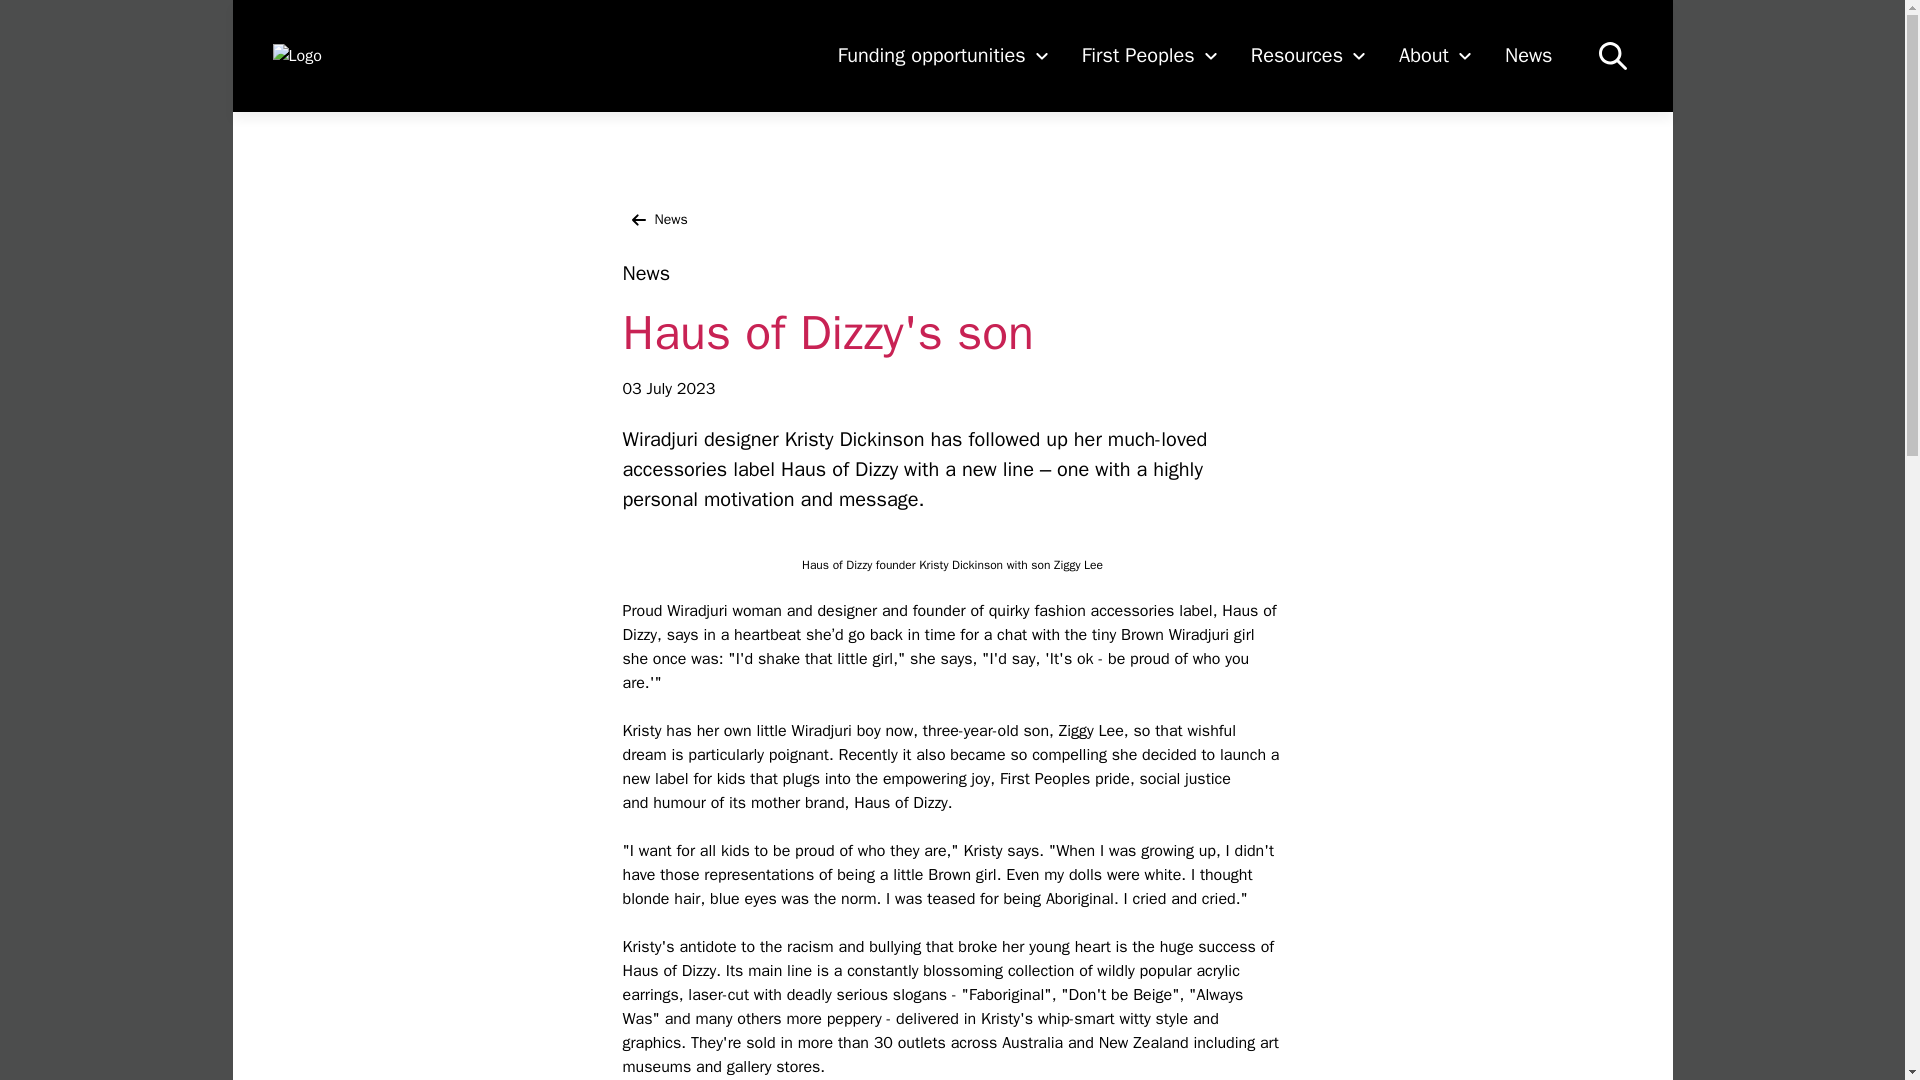 The width and height of the screenshot is (1920, 1080). What do you see at coordinates (1612, 55) in the screenshot?
I see `Open site search` at bounding box center [1612, 55].